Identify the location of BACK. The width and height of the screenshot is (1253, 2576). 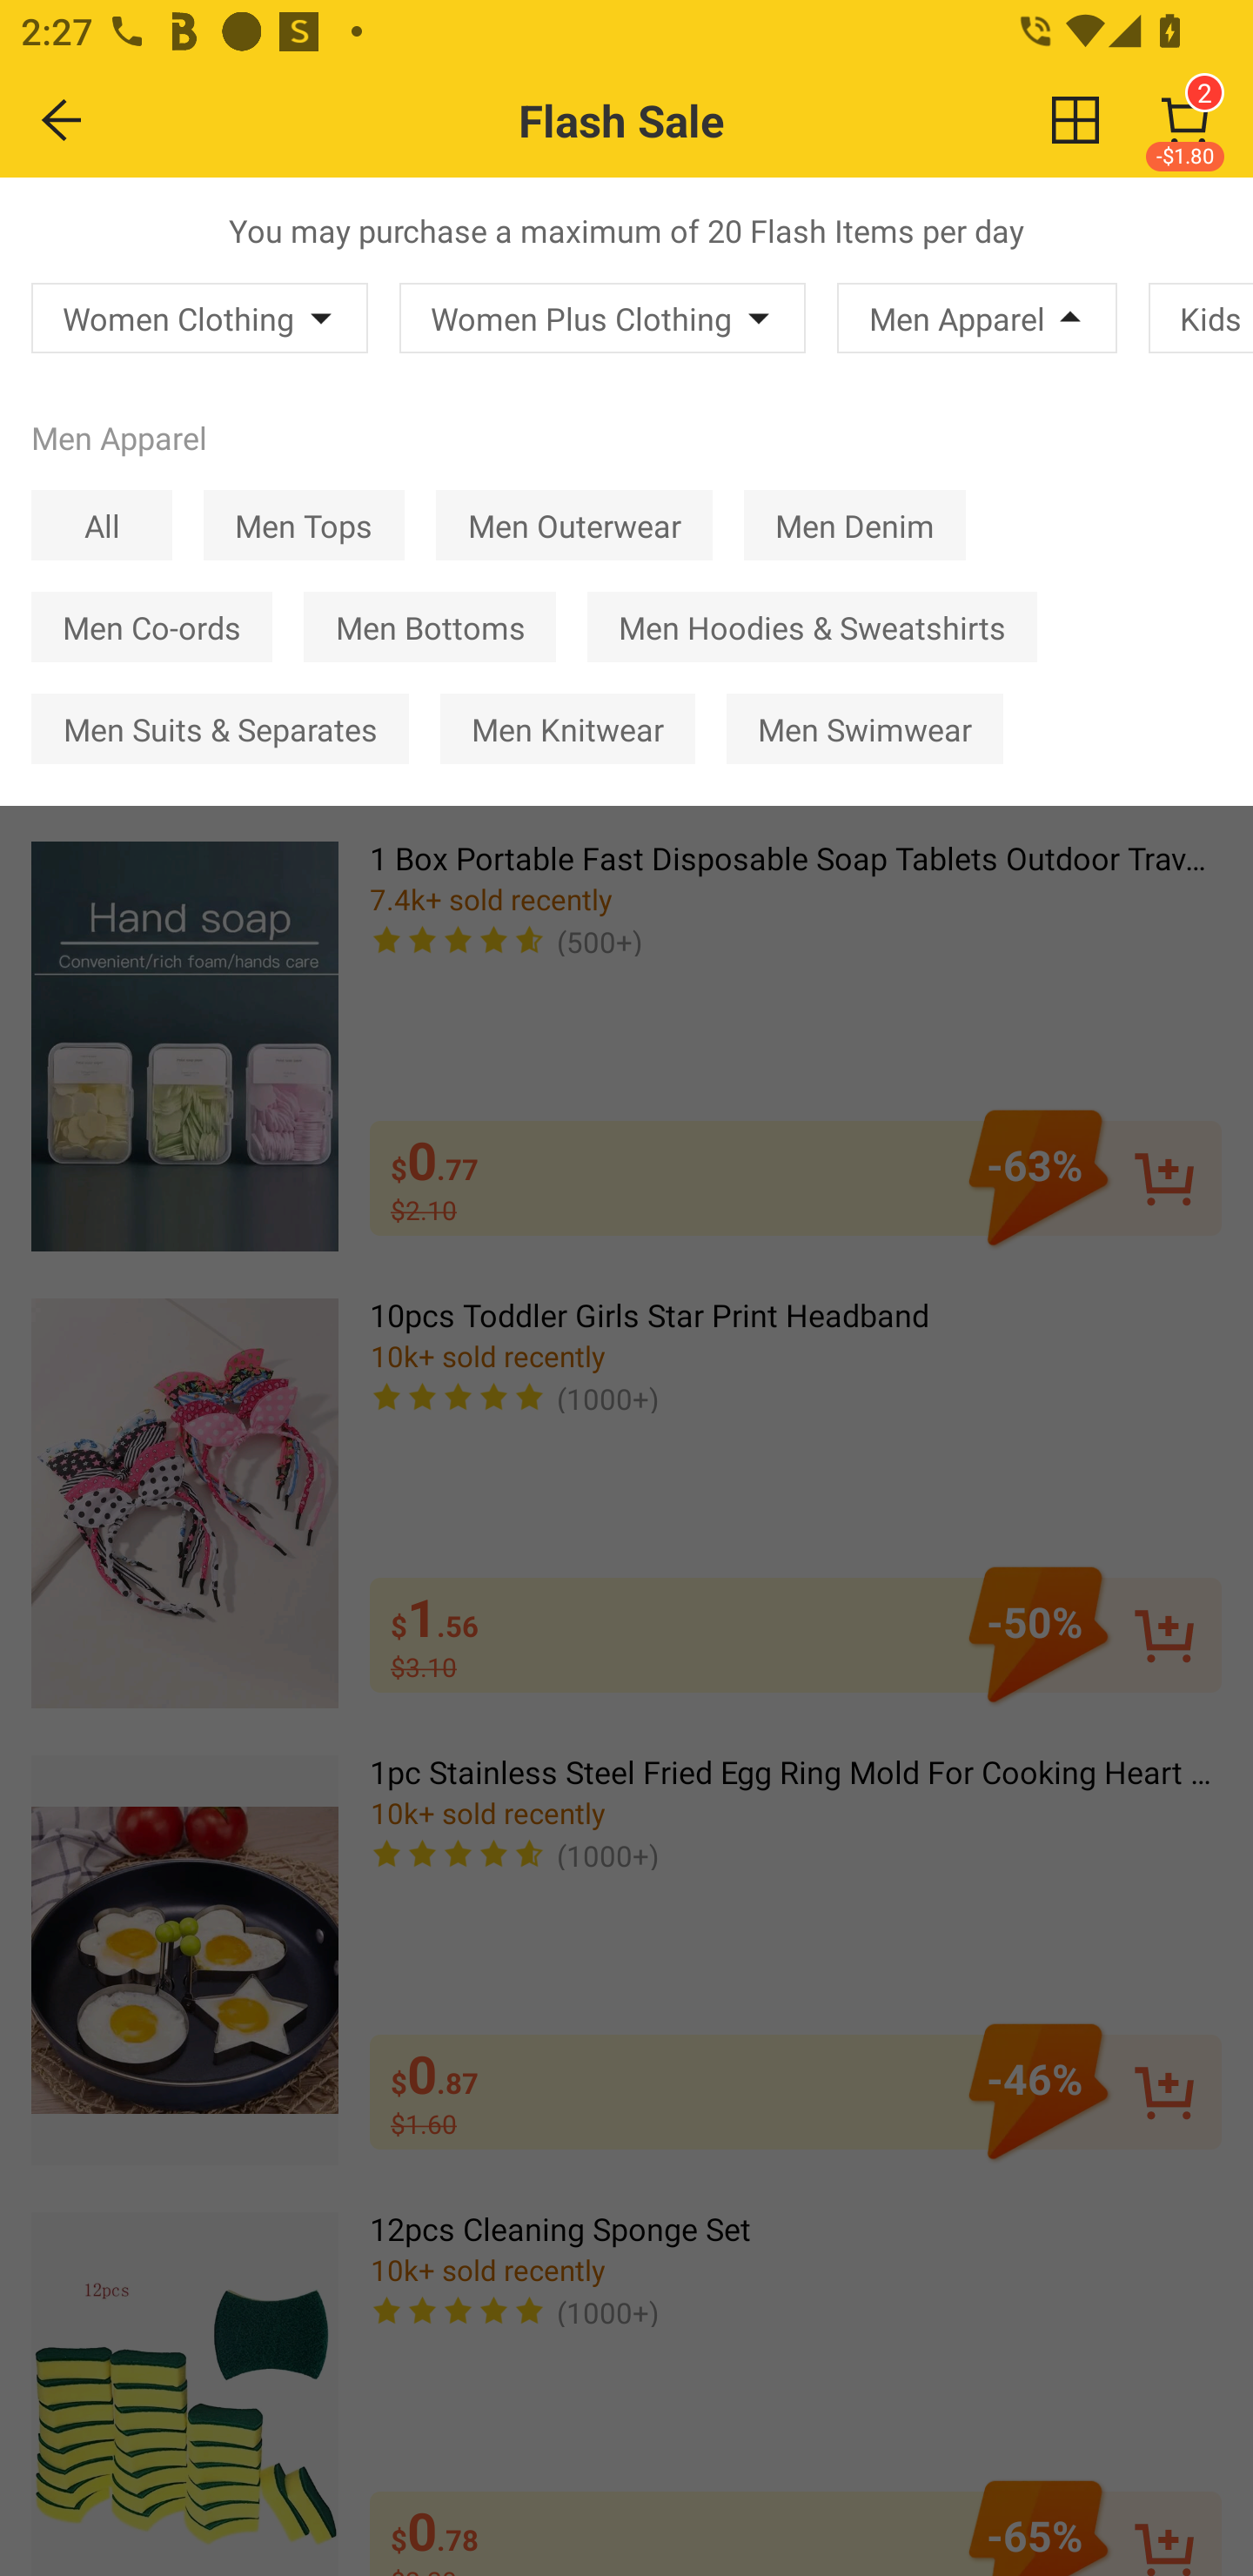
(63, 119).